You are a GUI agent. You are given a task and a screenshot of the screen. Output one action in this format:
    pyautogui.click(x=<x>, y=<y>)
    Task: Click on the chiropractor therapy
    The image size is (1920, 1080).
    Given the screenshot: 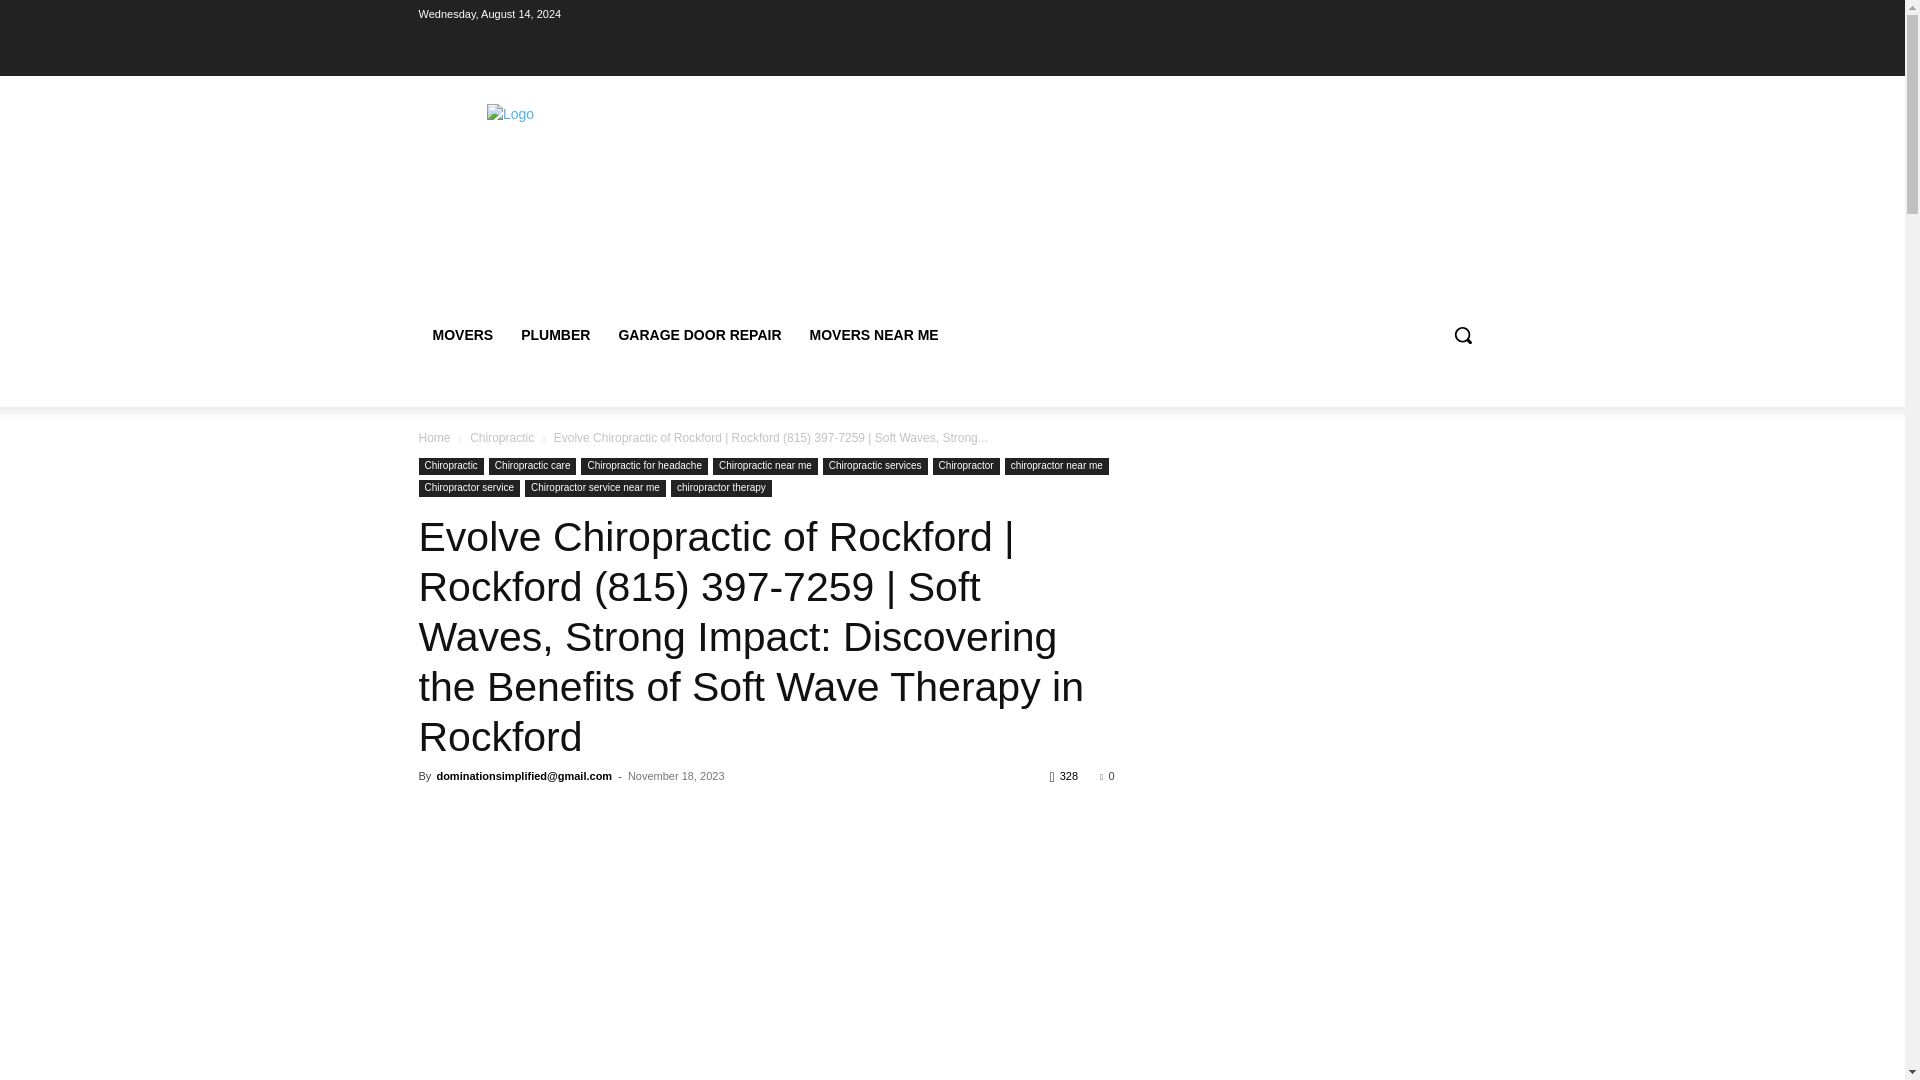 What is the action you would take?
    pyautogui.click(x=720, y=488)
    